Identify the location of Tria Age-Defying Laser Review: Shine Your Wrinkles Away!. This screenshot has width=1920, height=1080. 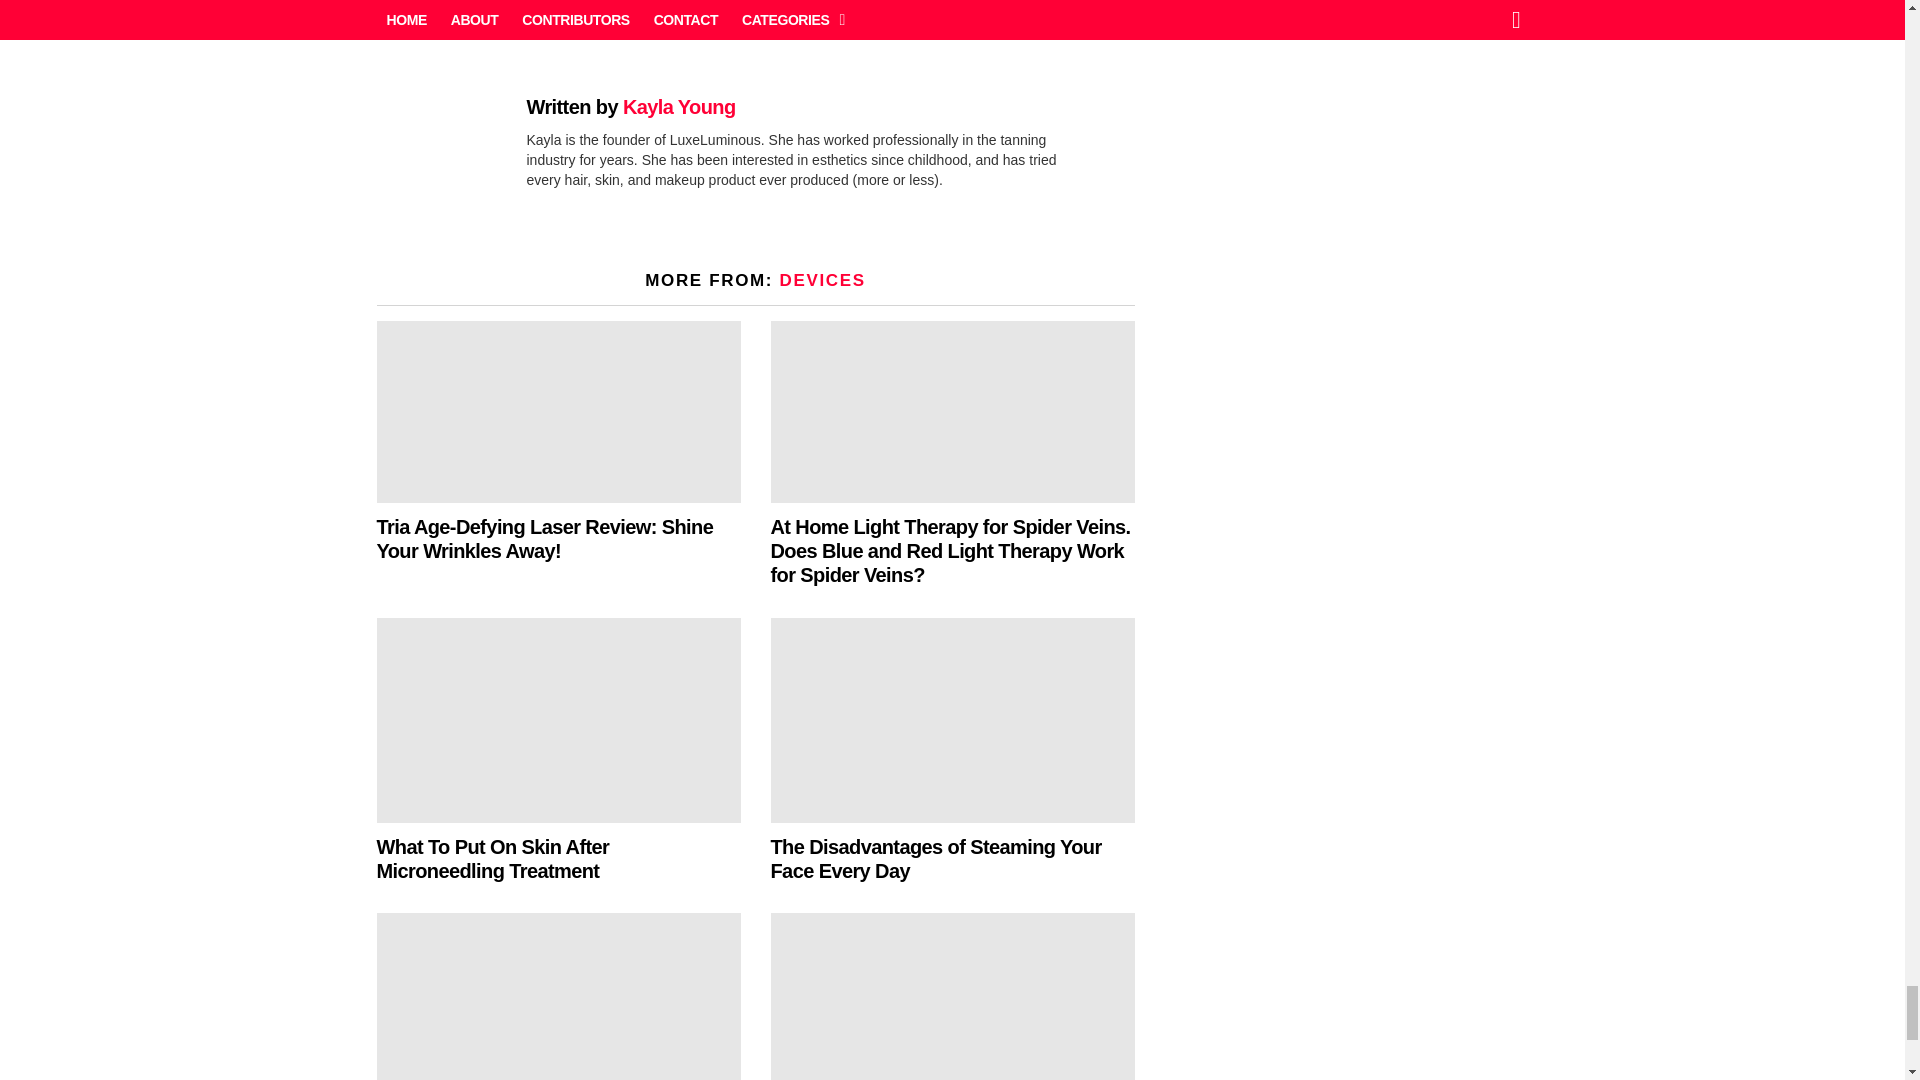
(558, 412).